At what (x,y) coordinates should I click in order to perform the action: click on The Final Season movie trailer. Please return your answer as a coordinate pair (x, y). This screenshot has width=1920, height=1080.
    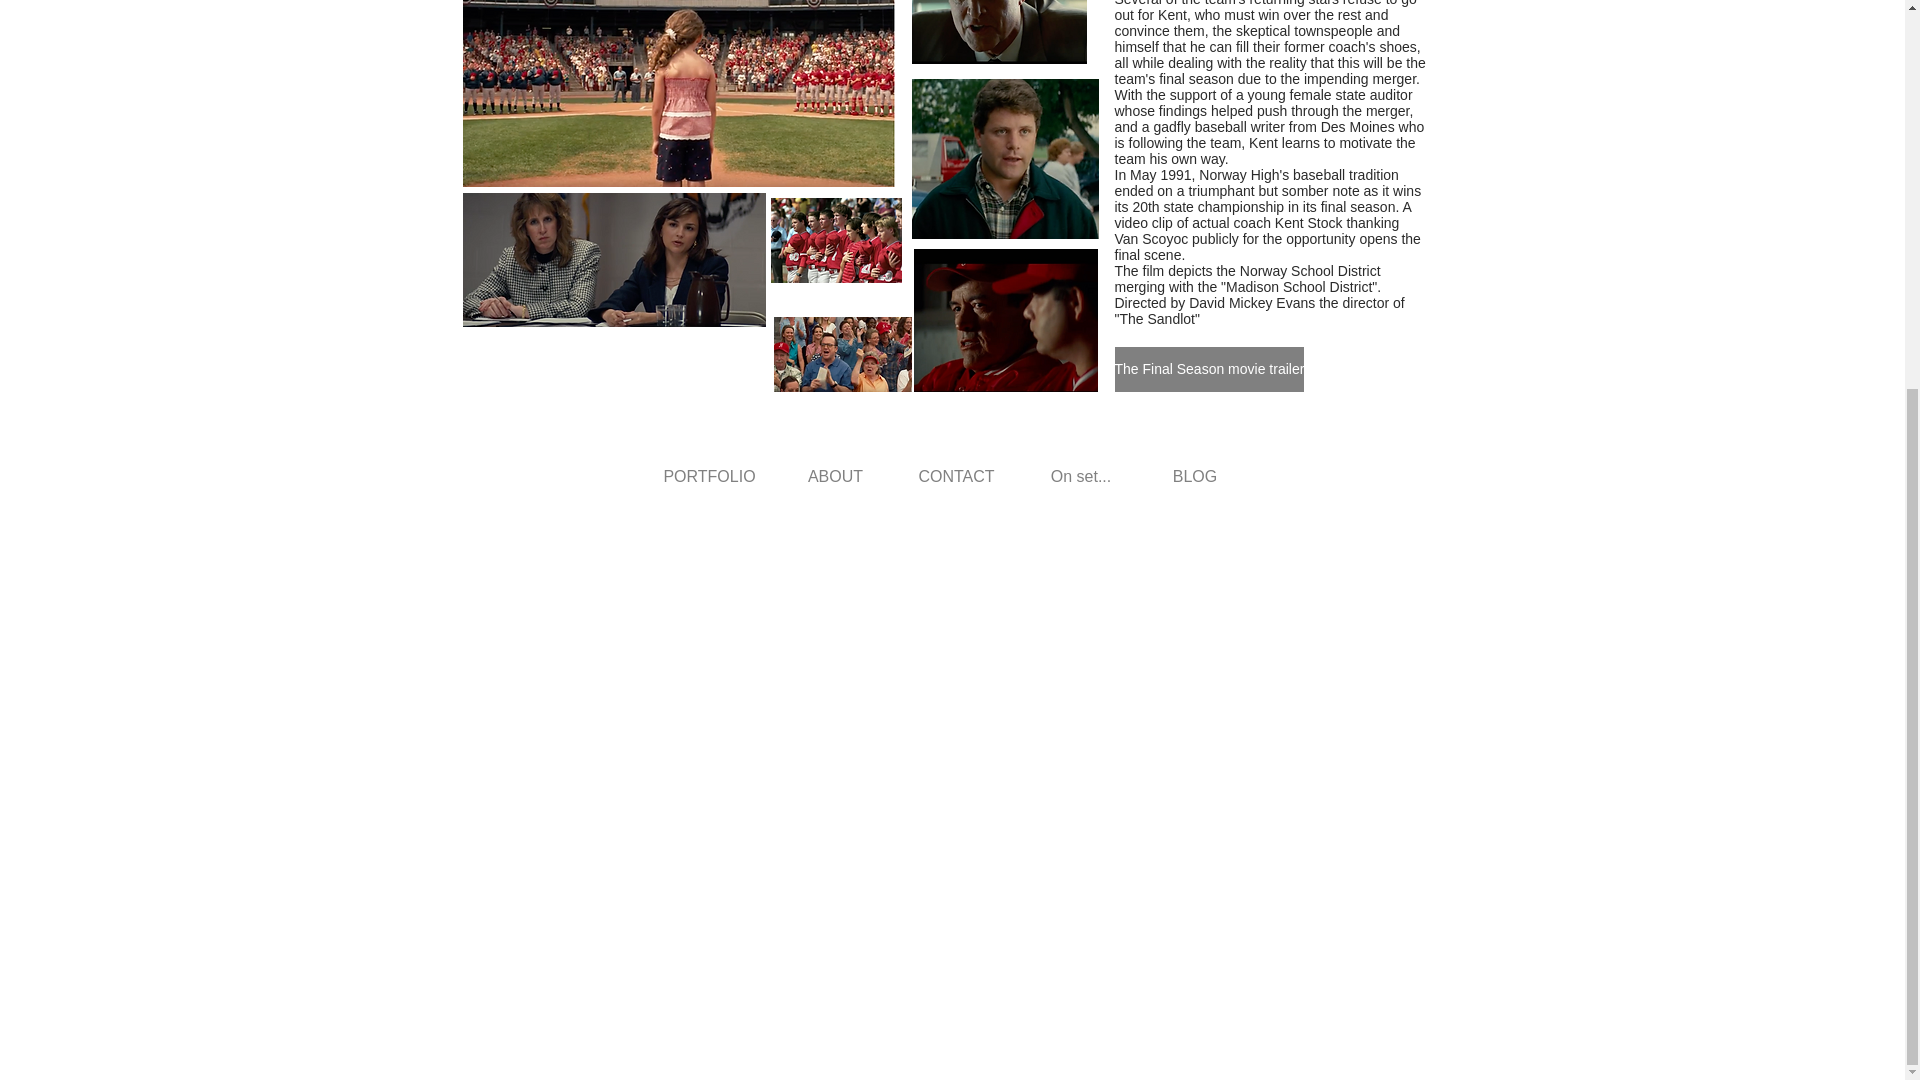
    Looking at the image, I should click on (1208, 369).